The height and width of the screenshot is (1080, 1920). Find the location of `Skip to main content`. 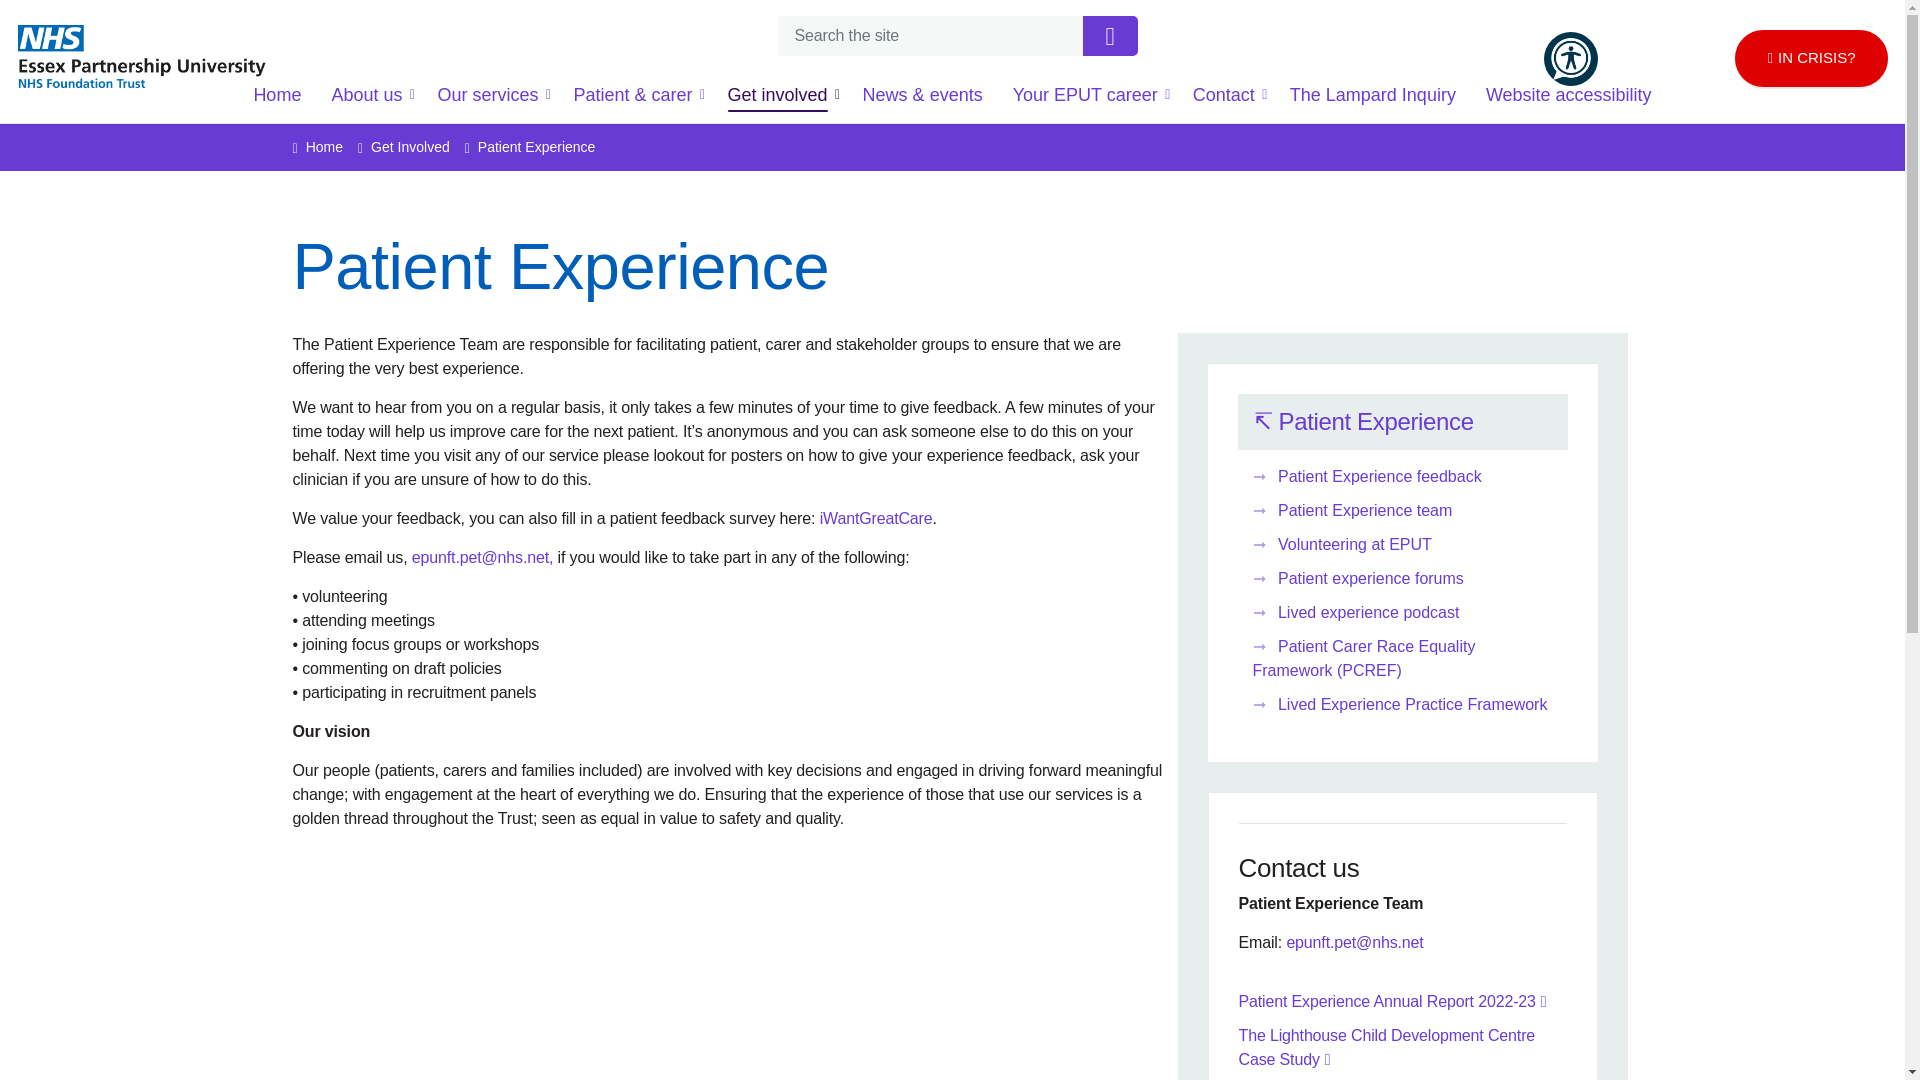

Skip to main content is located at coordinates (952, 21).